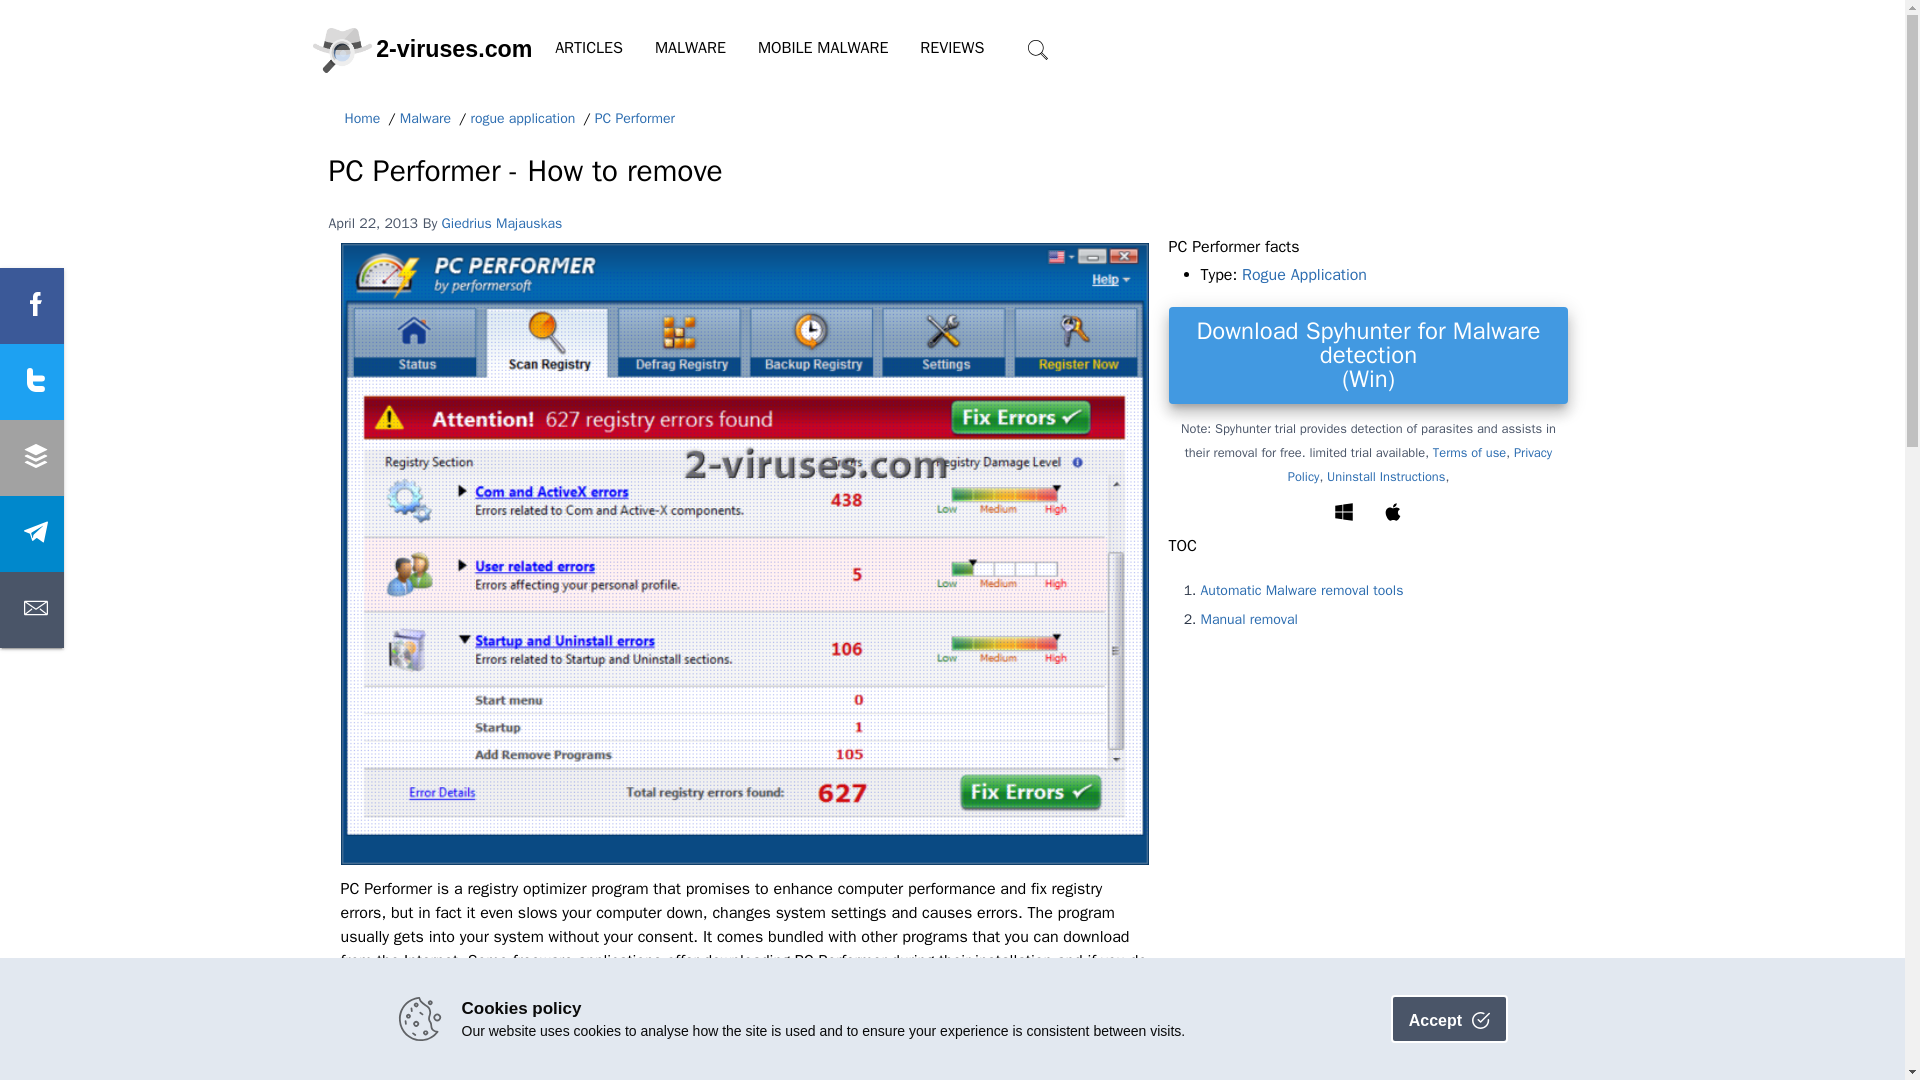 This screenshot has height=1080, width=1920. I want to click on MALWARE, so click(690, 48).